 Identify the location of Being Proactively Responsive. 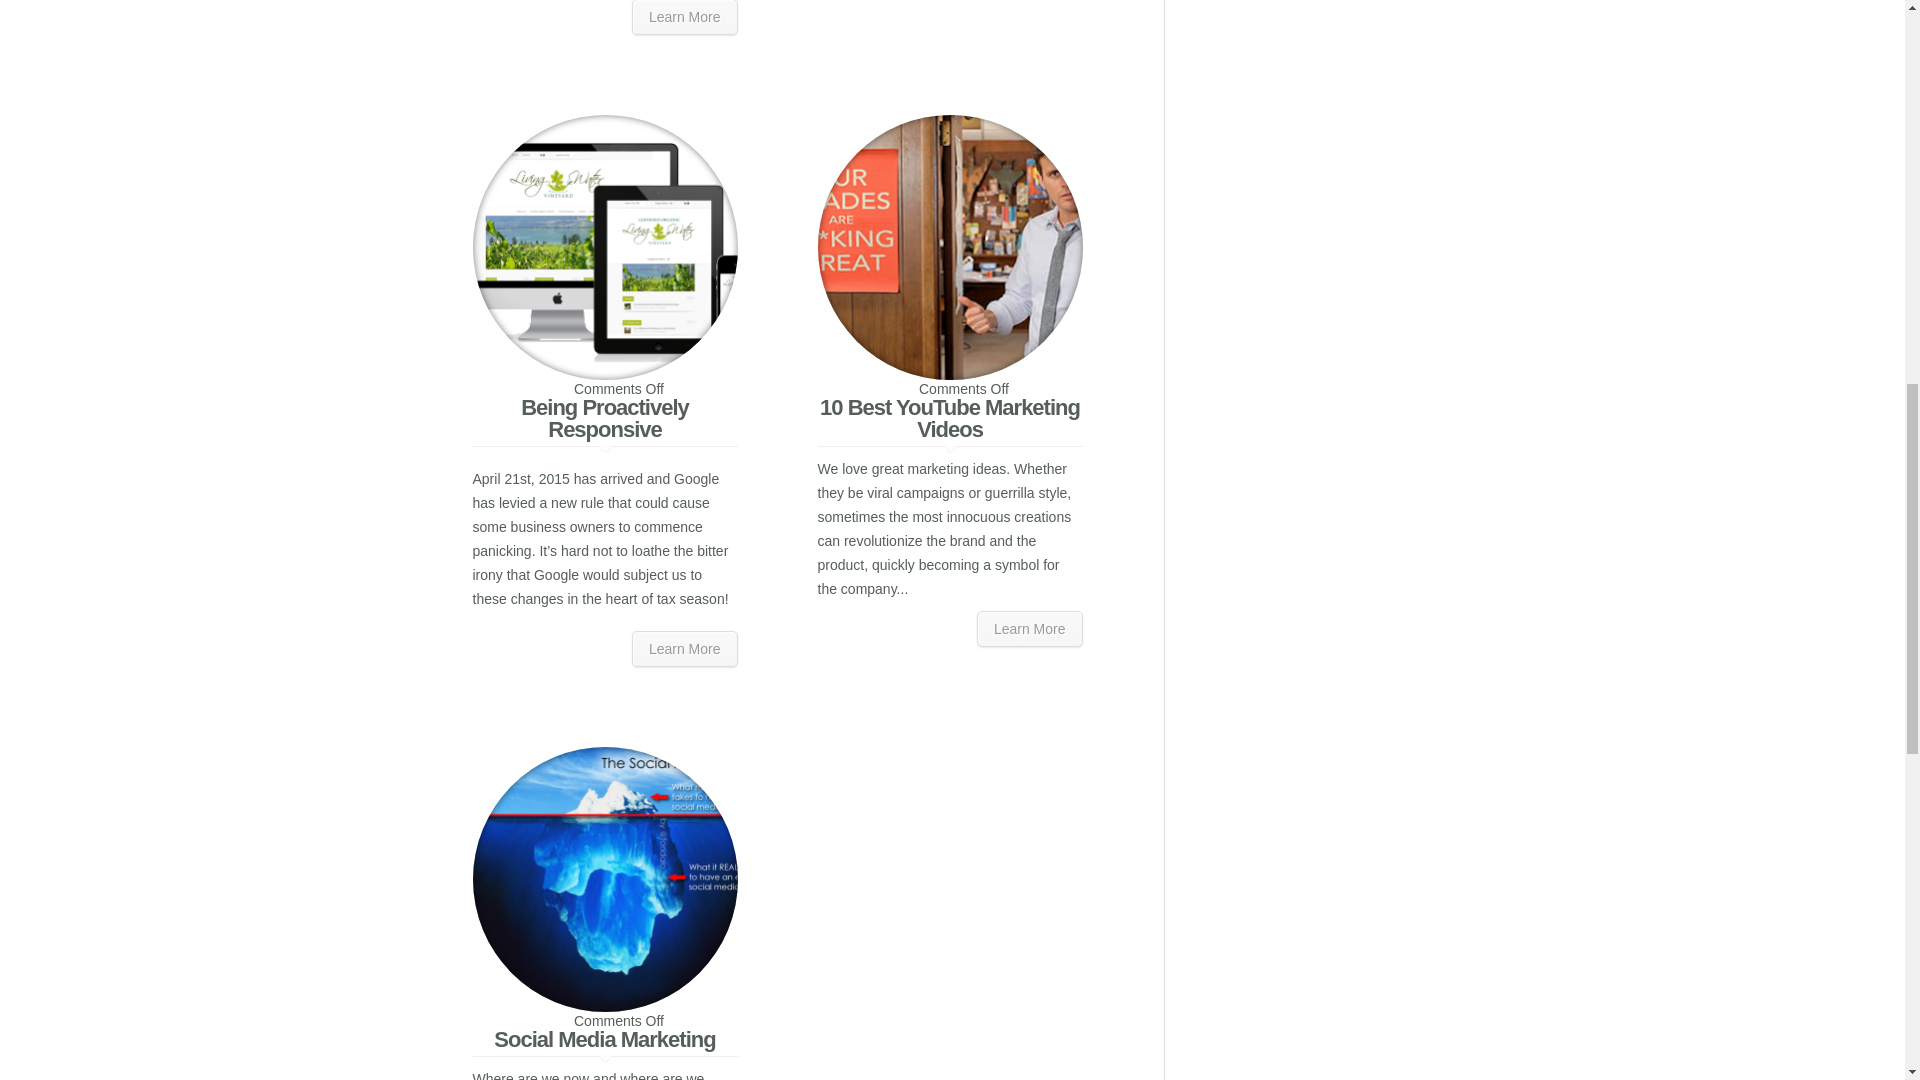
(604, 418).